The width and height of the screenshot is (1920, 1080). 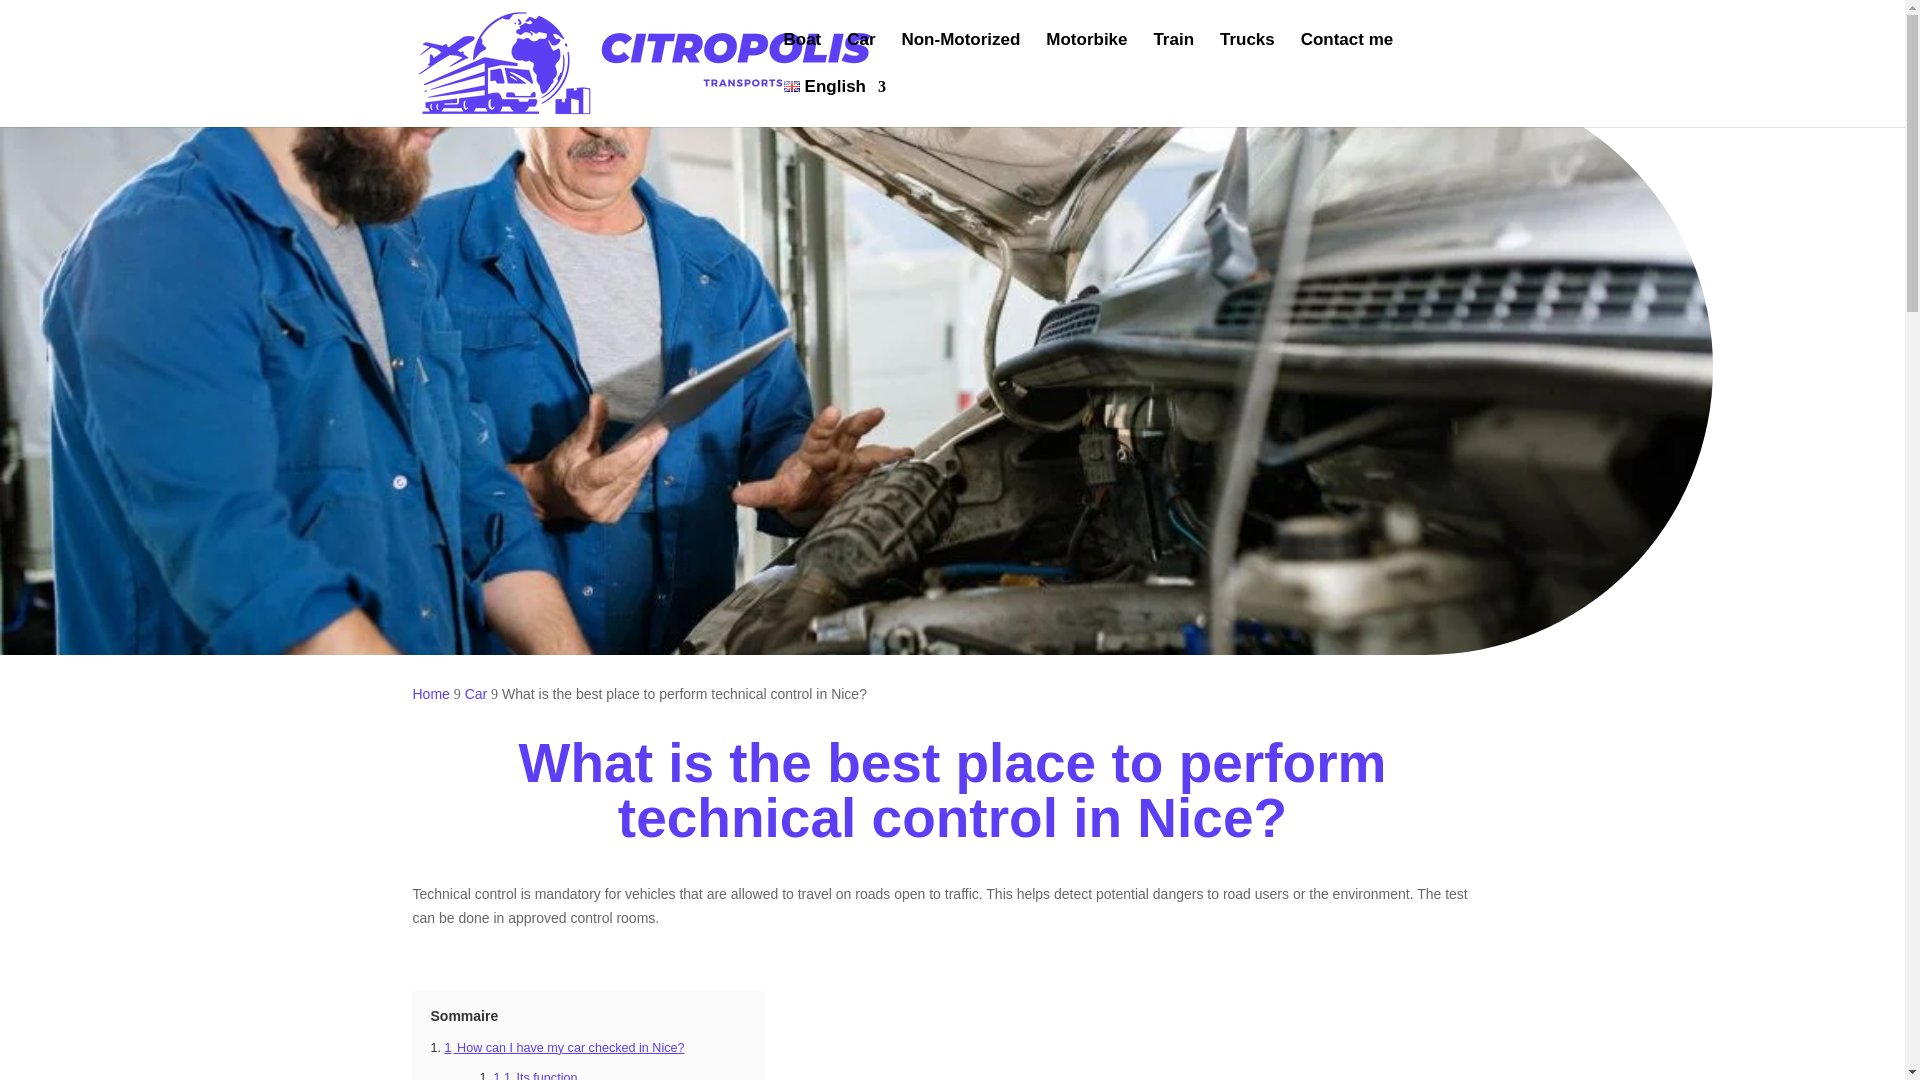 I want to click on Car, so click(x=476, y=694).